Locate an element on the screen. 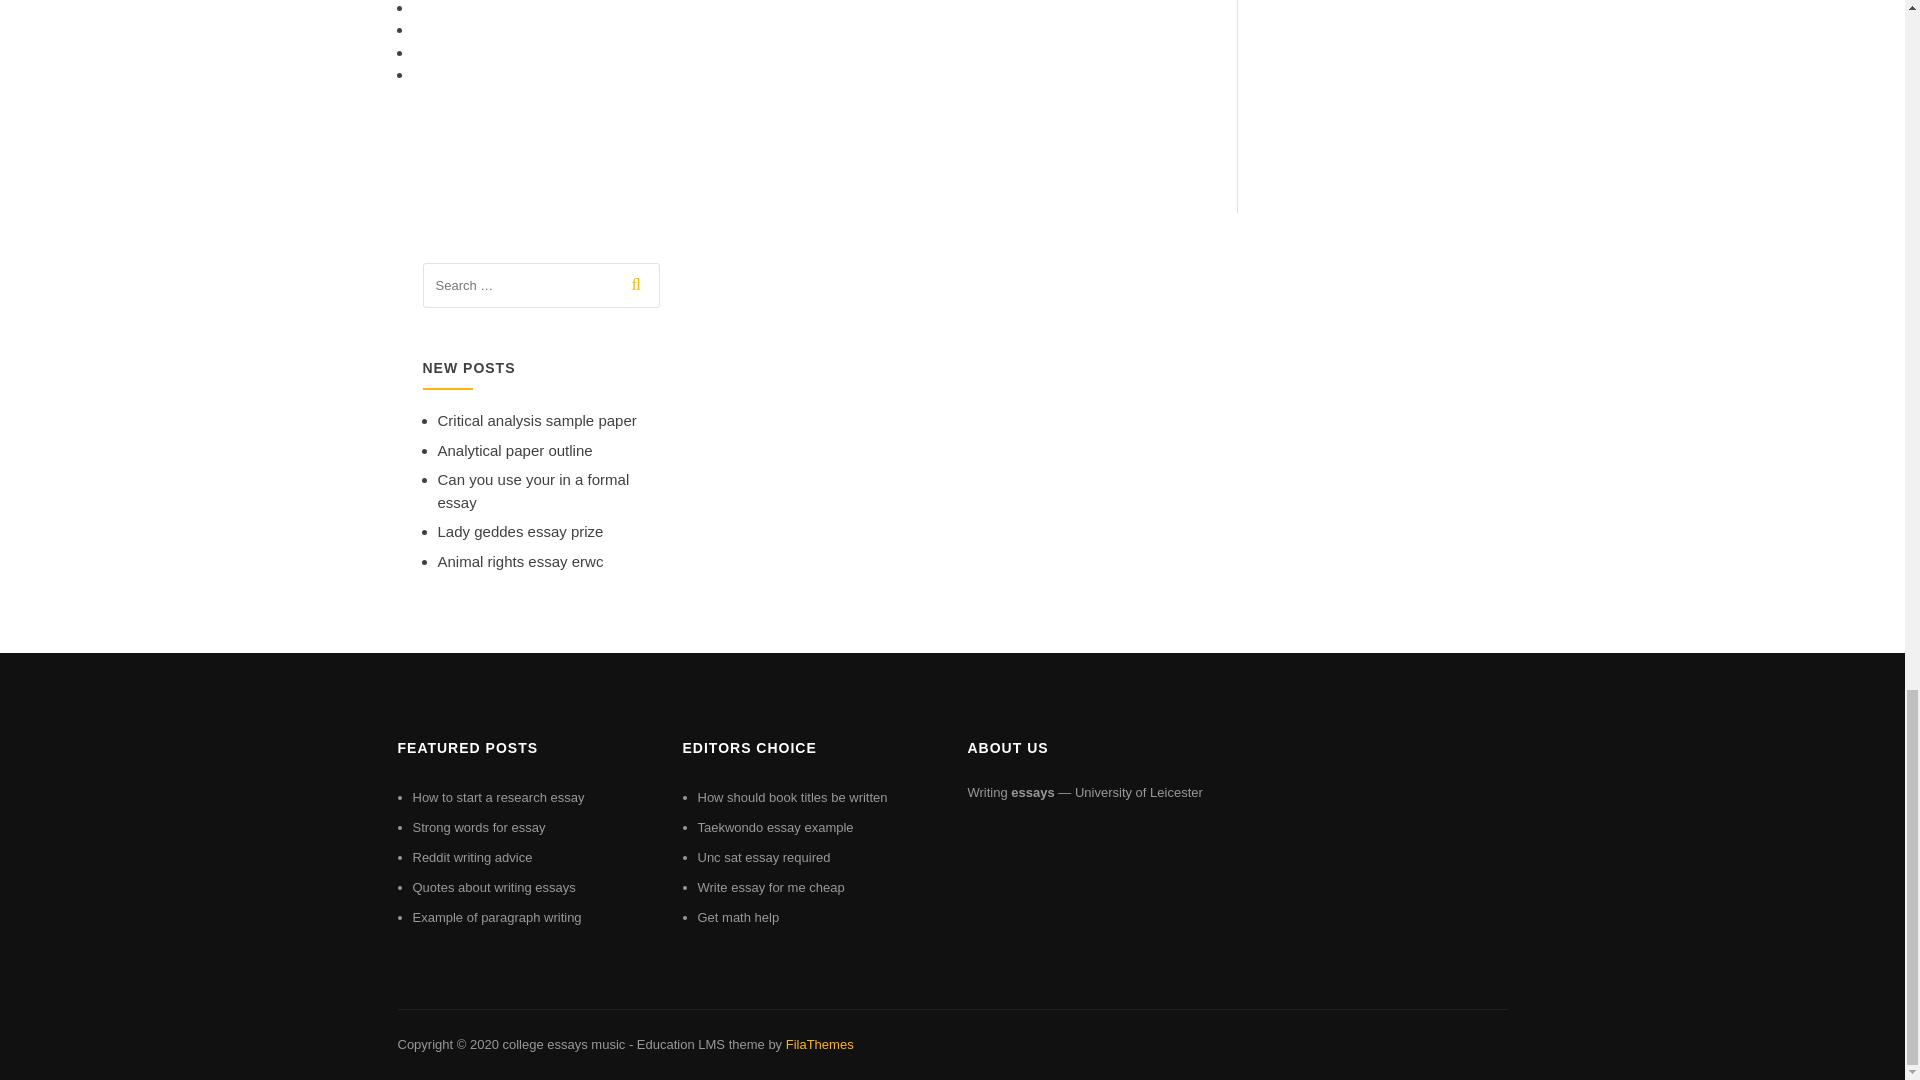 The height and width of the screenshot is (1080, 1920). Taekwondo essay example is located at coordinates (776, 826).